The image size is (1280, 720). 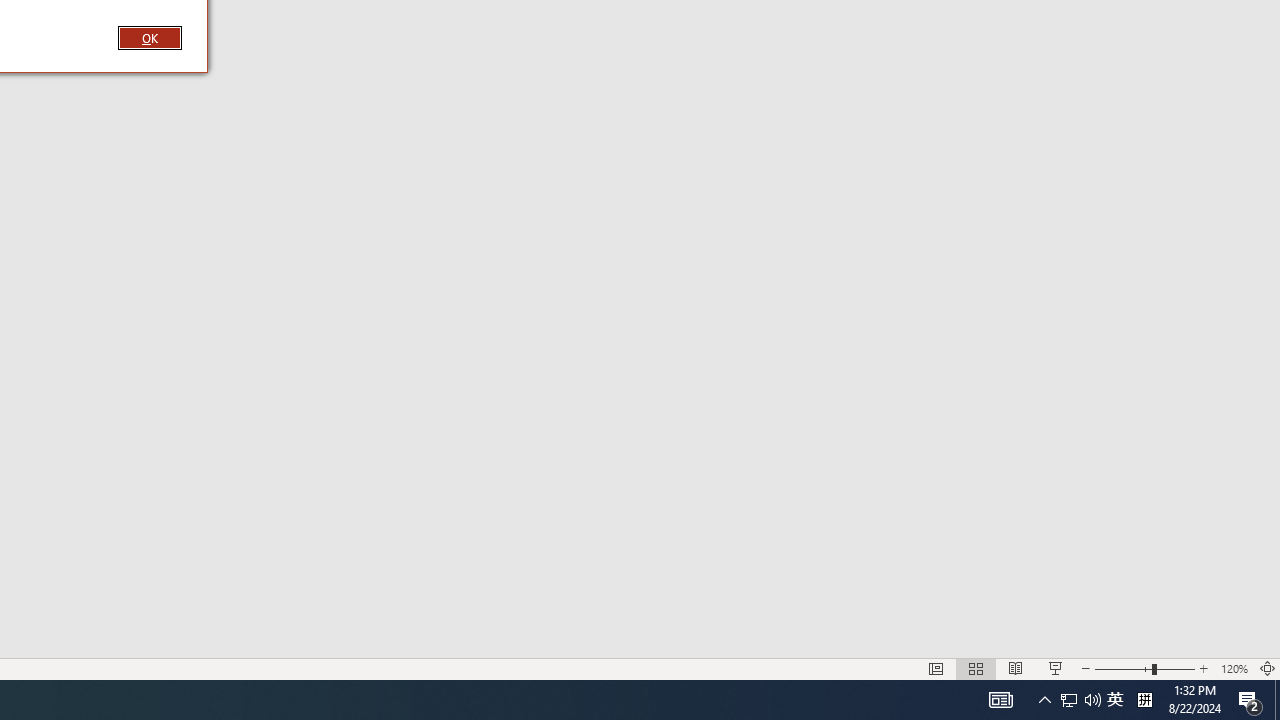 I want to click on Tray Input Indicator - Chinese (Simplified, China), so click(x=1277, y=700).